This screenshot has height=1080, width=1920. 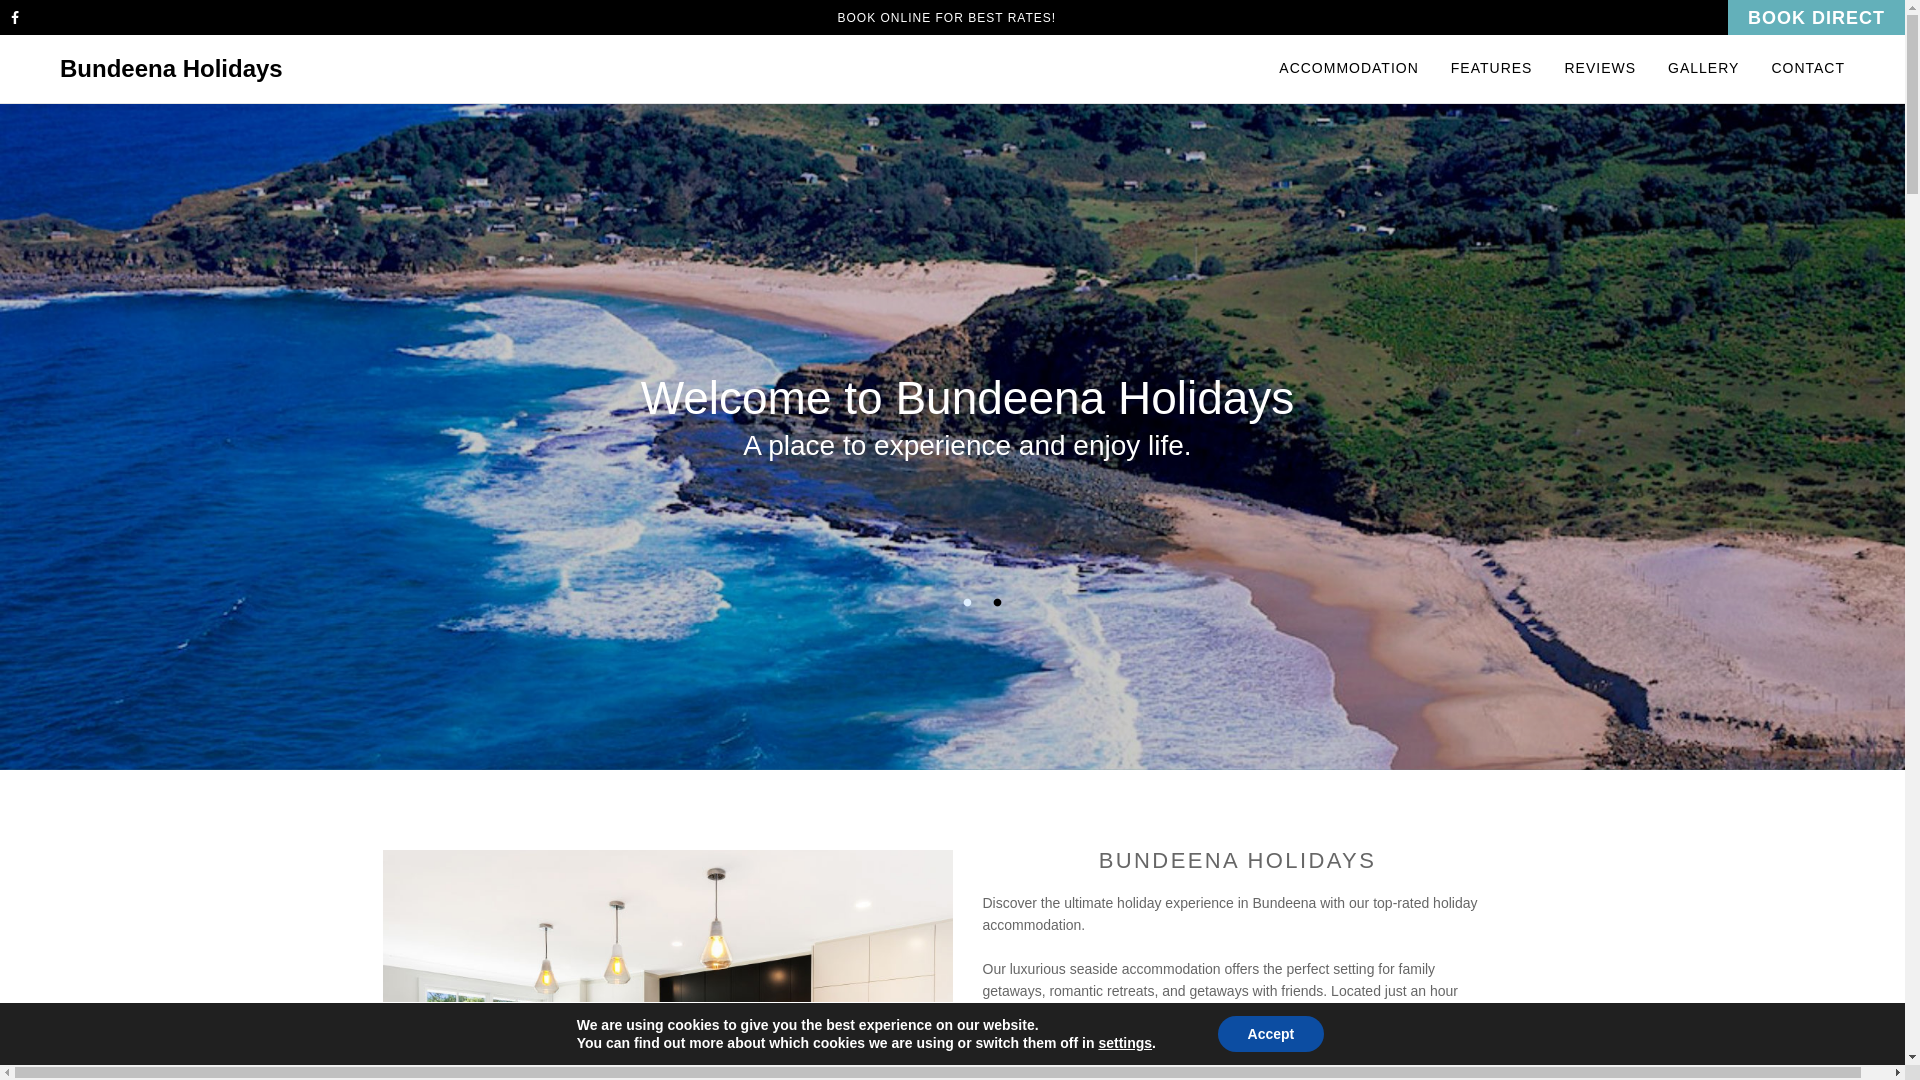 What do you see at coordinates (948, 18) in the screenshot?
I see `BOOK ONLINE FOR BEST RATES!` at bounding box center [948, 18].